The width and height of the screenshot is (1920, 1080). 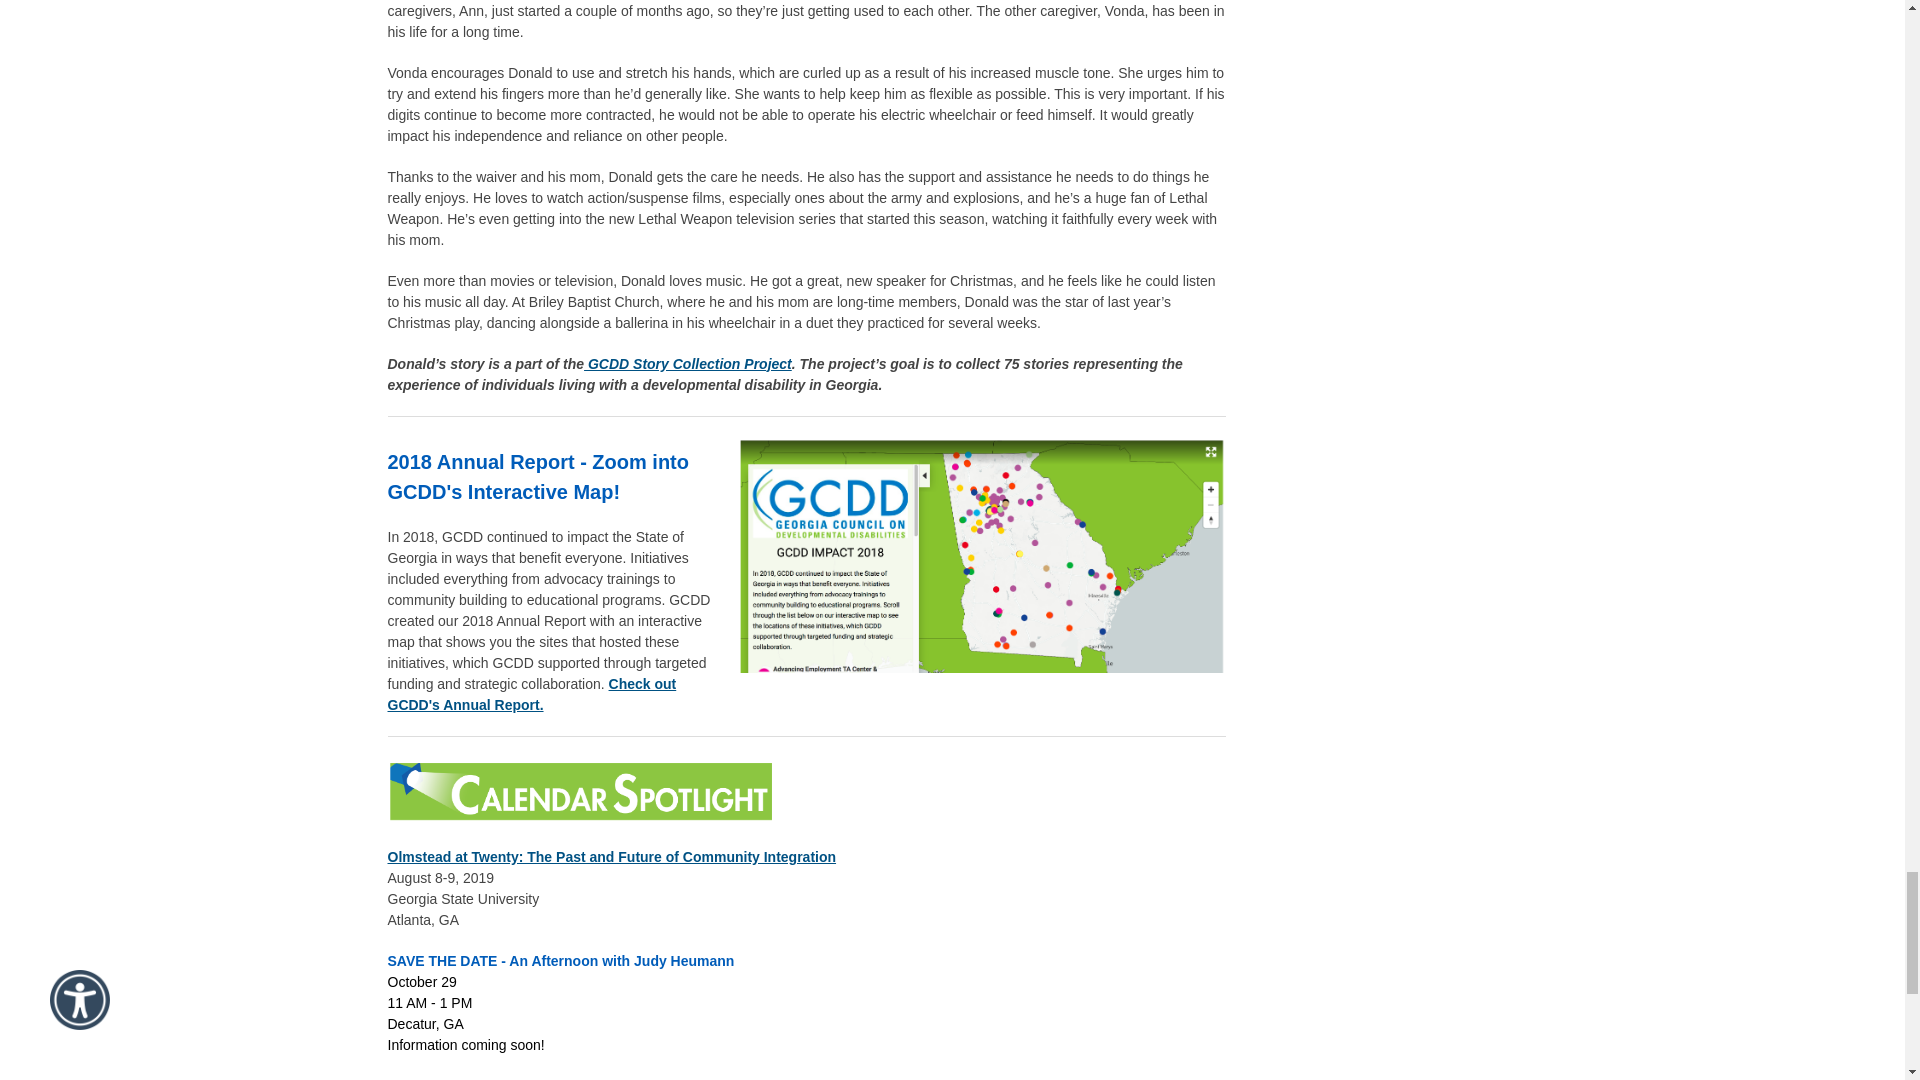 I want to click on Calendar Spotlight, so click(x=579, y=792).